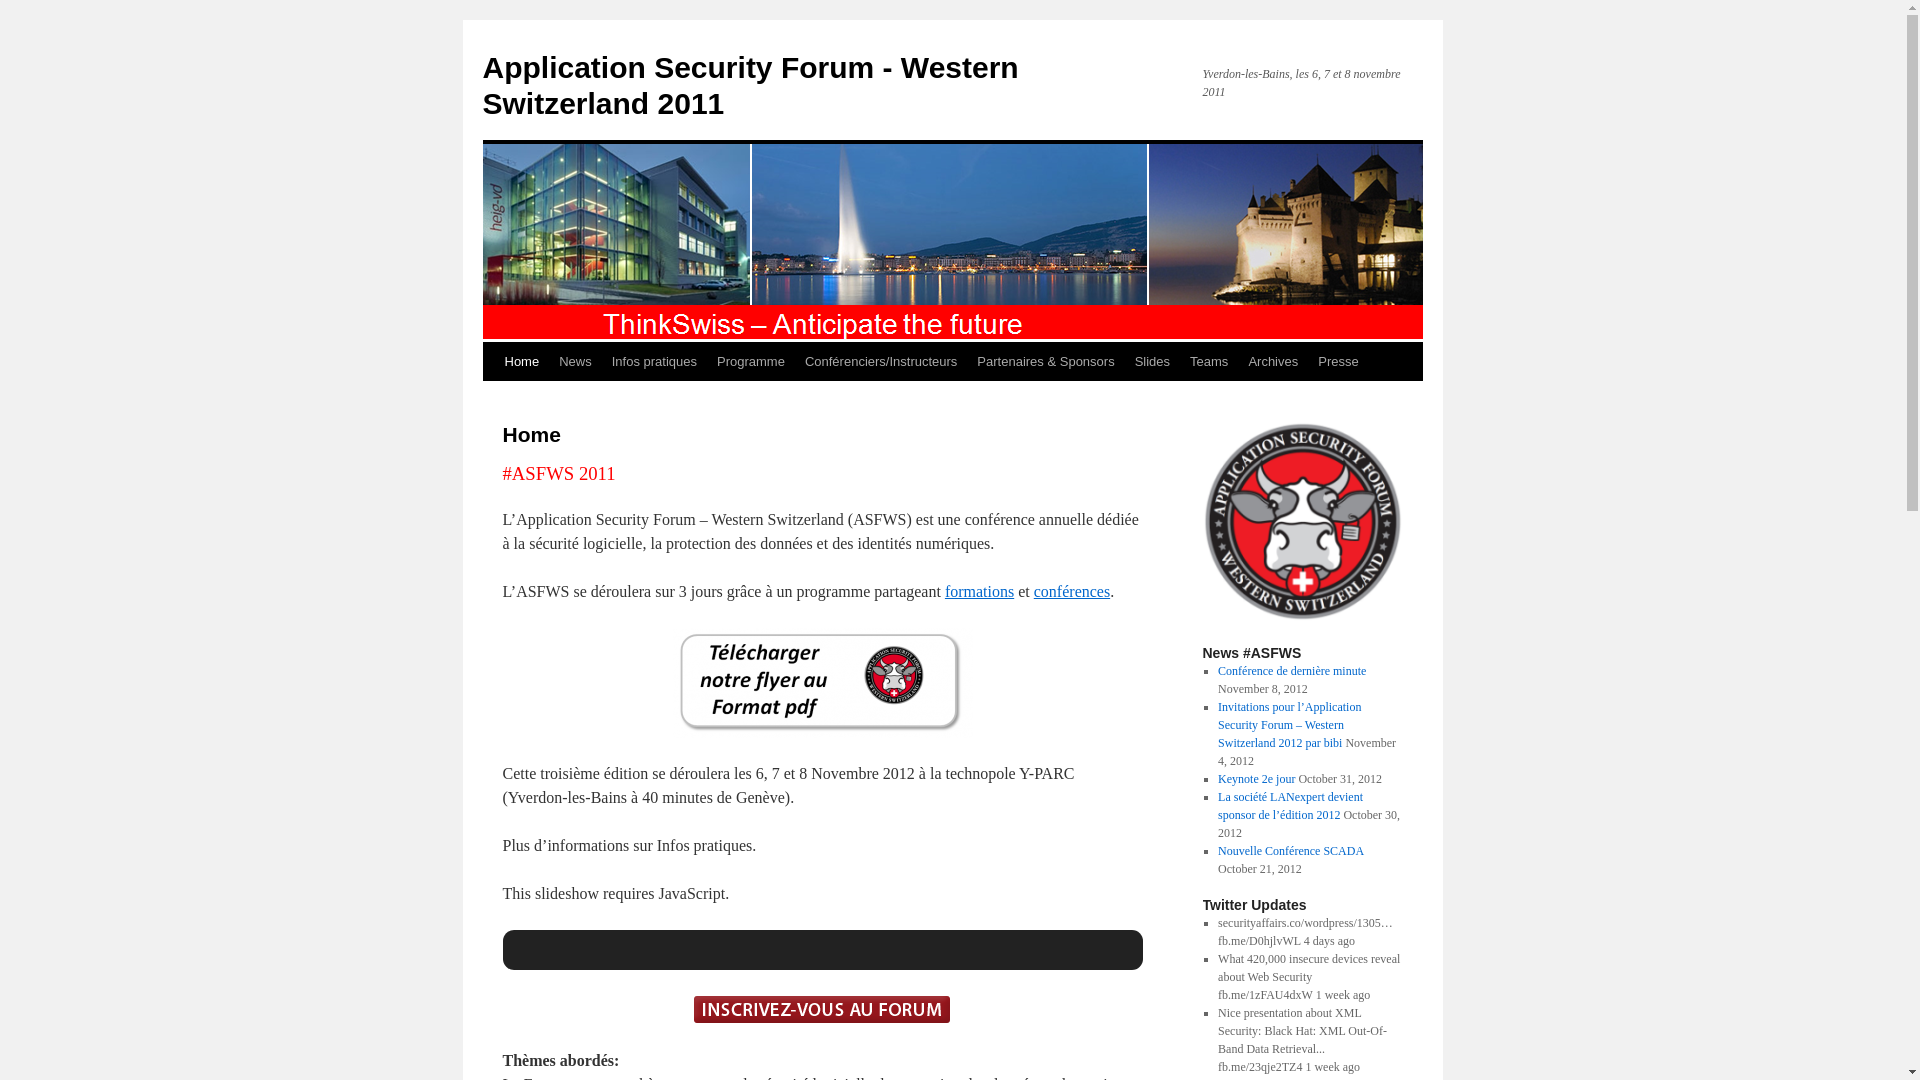 The width and height of the screenshot is (1920, 1080). I want to click on Programme, so click(751, 362).